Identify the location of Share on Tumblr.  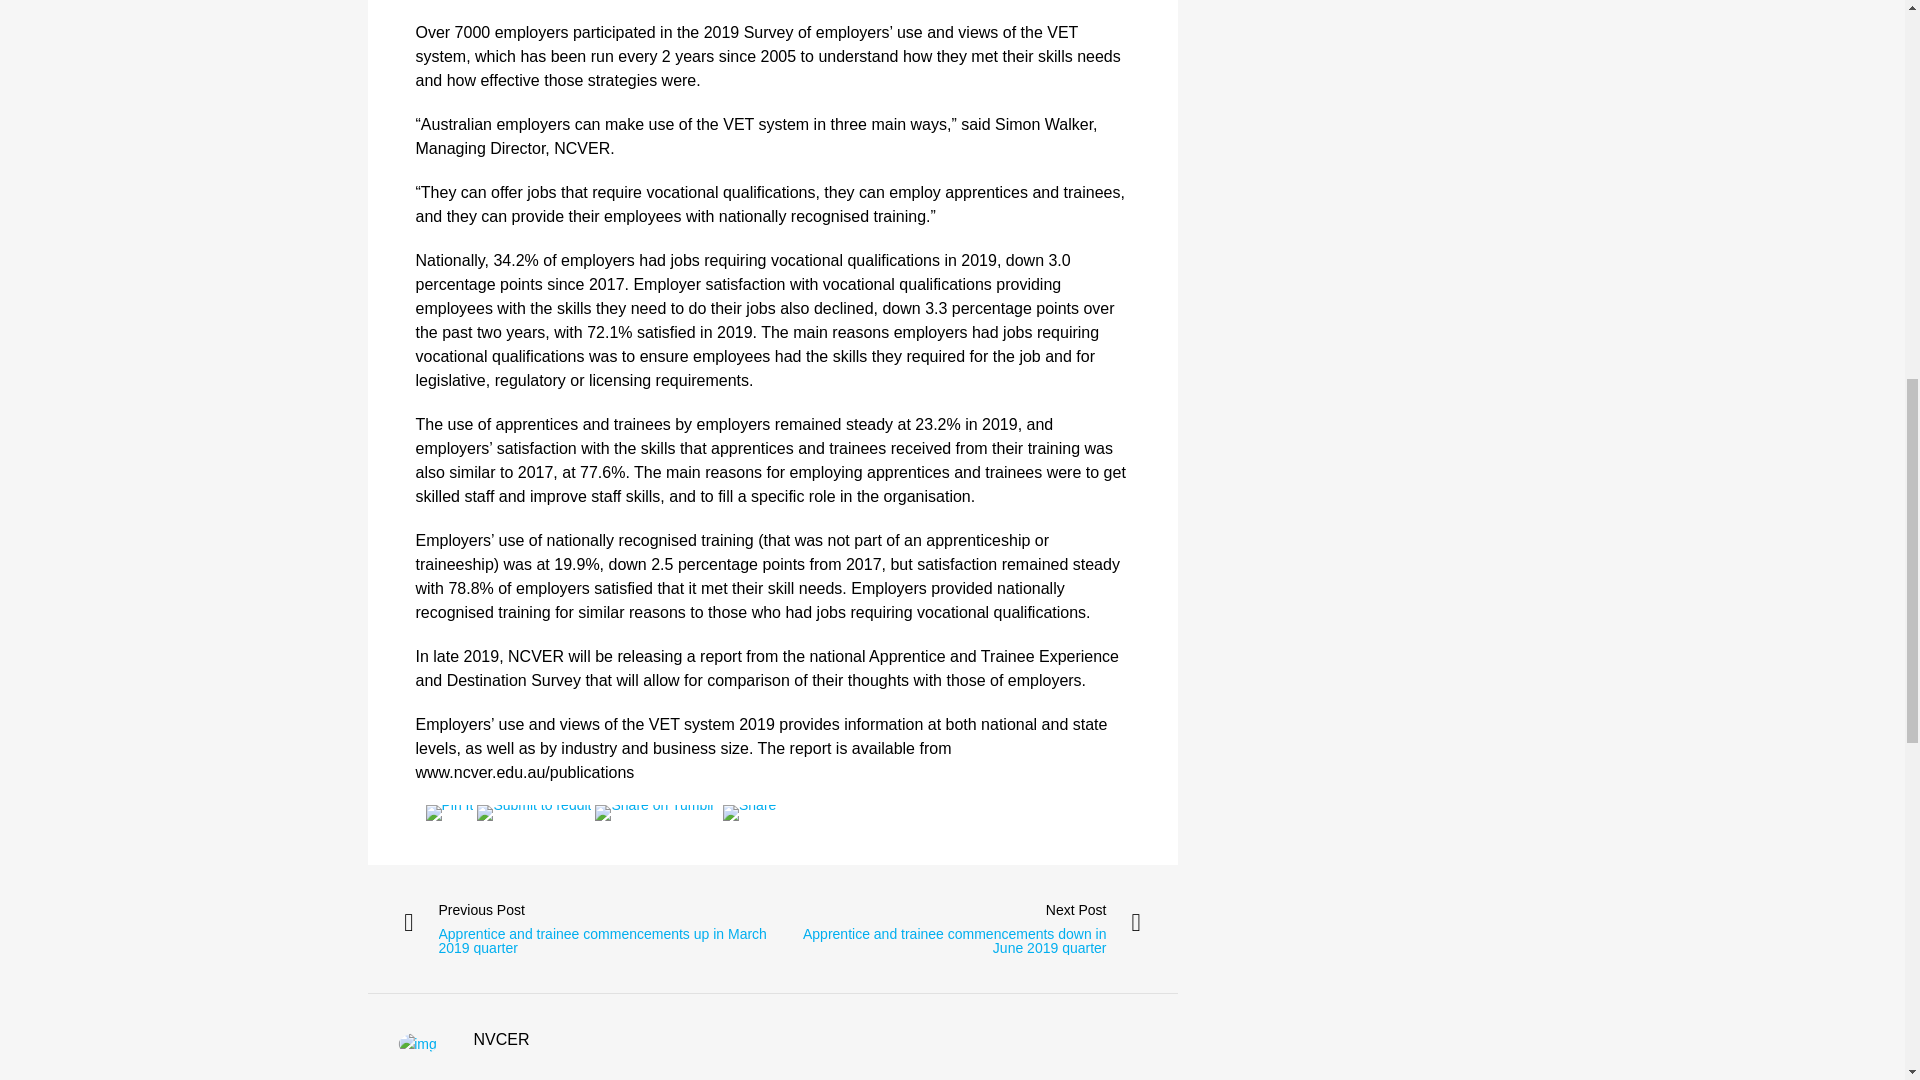
(654, 812).